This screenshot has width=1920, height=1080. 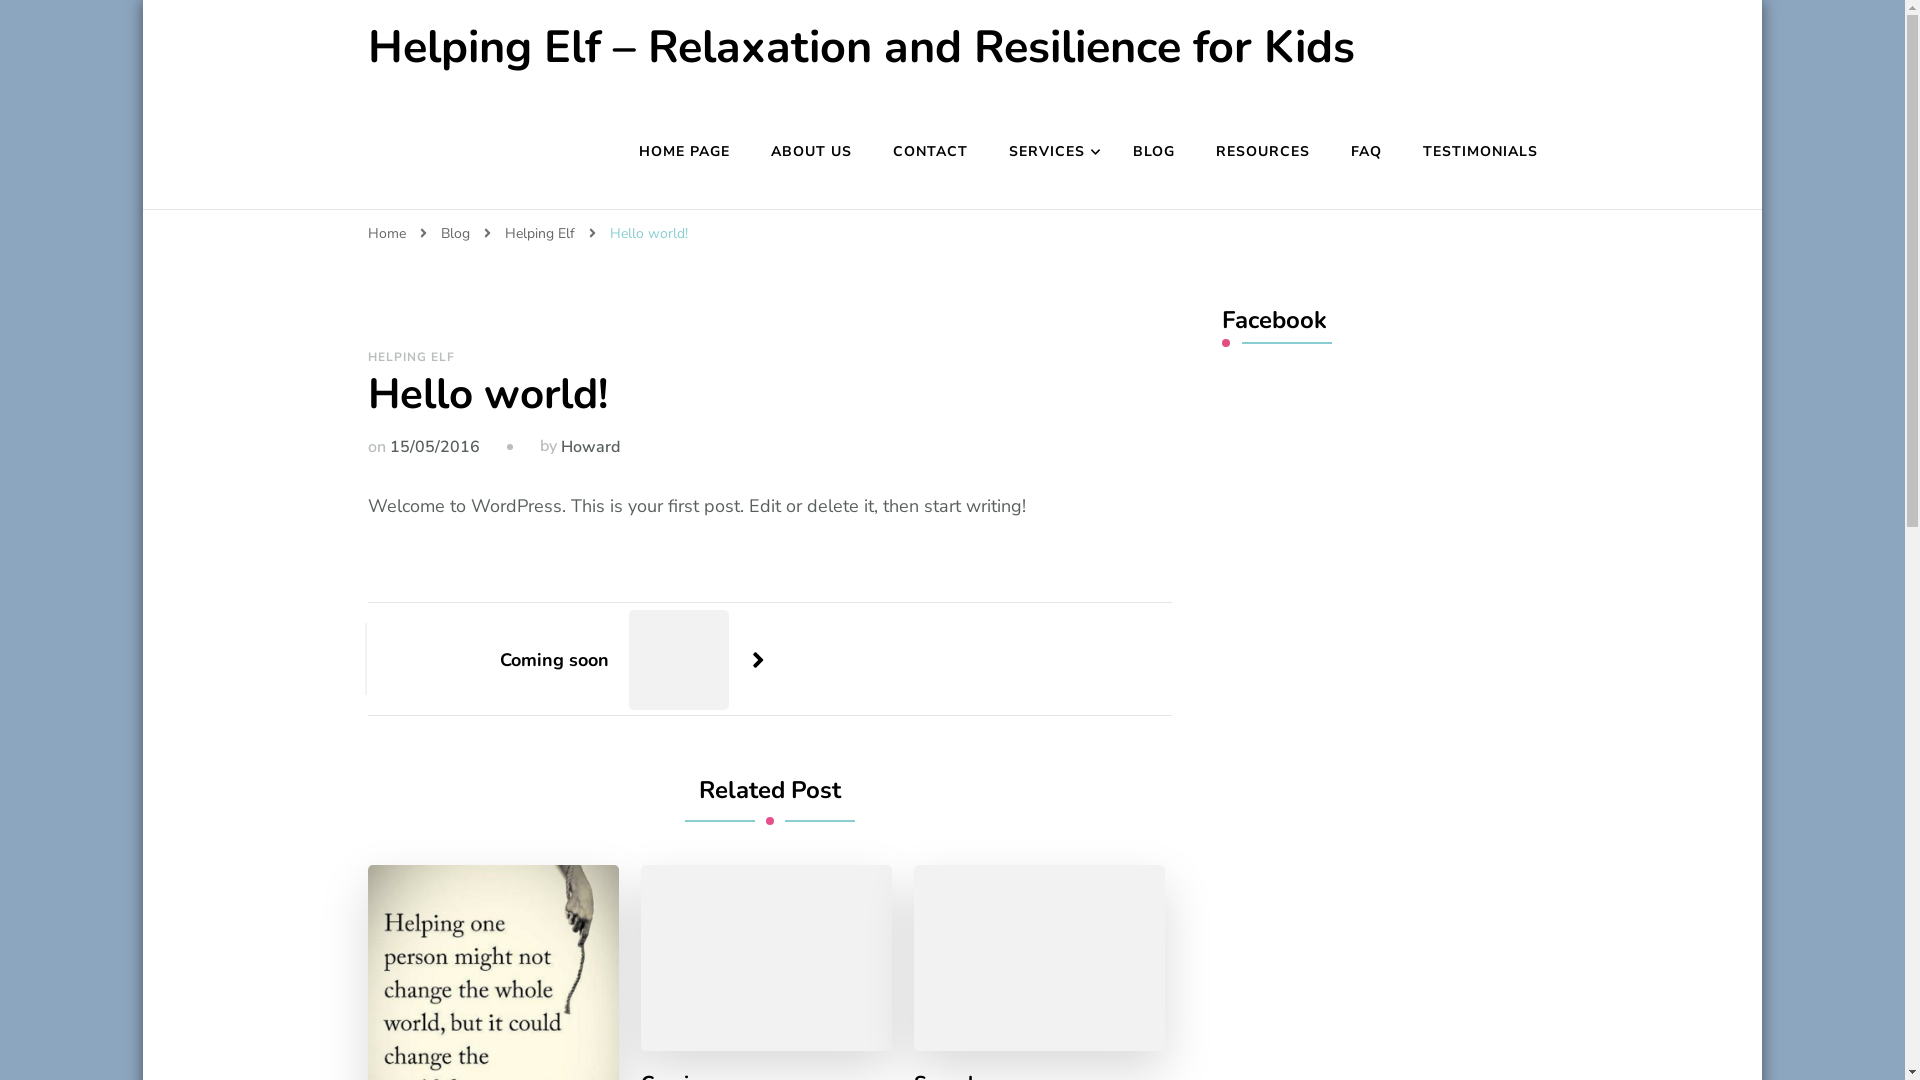 What do you see at coordinates (387, 234) in the screenshot?
I see `Home` at bounding box center [387, 234].